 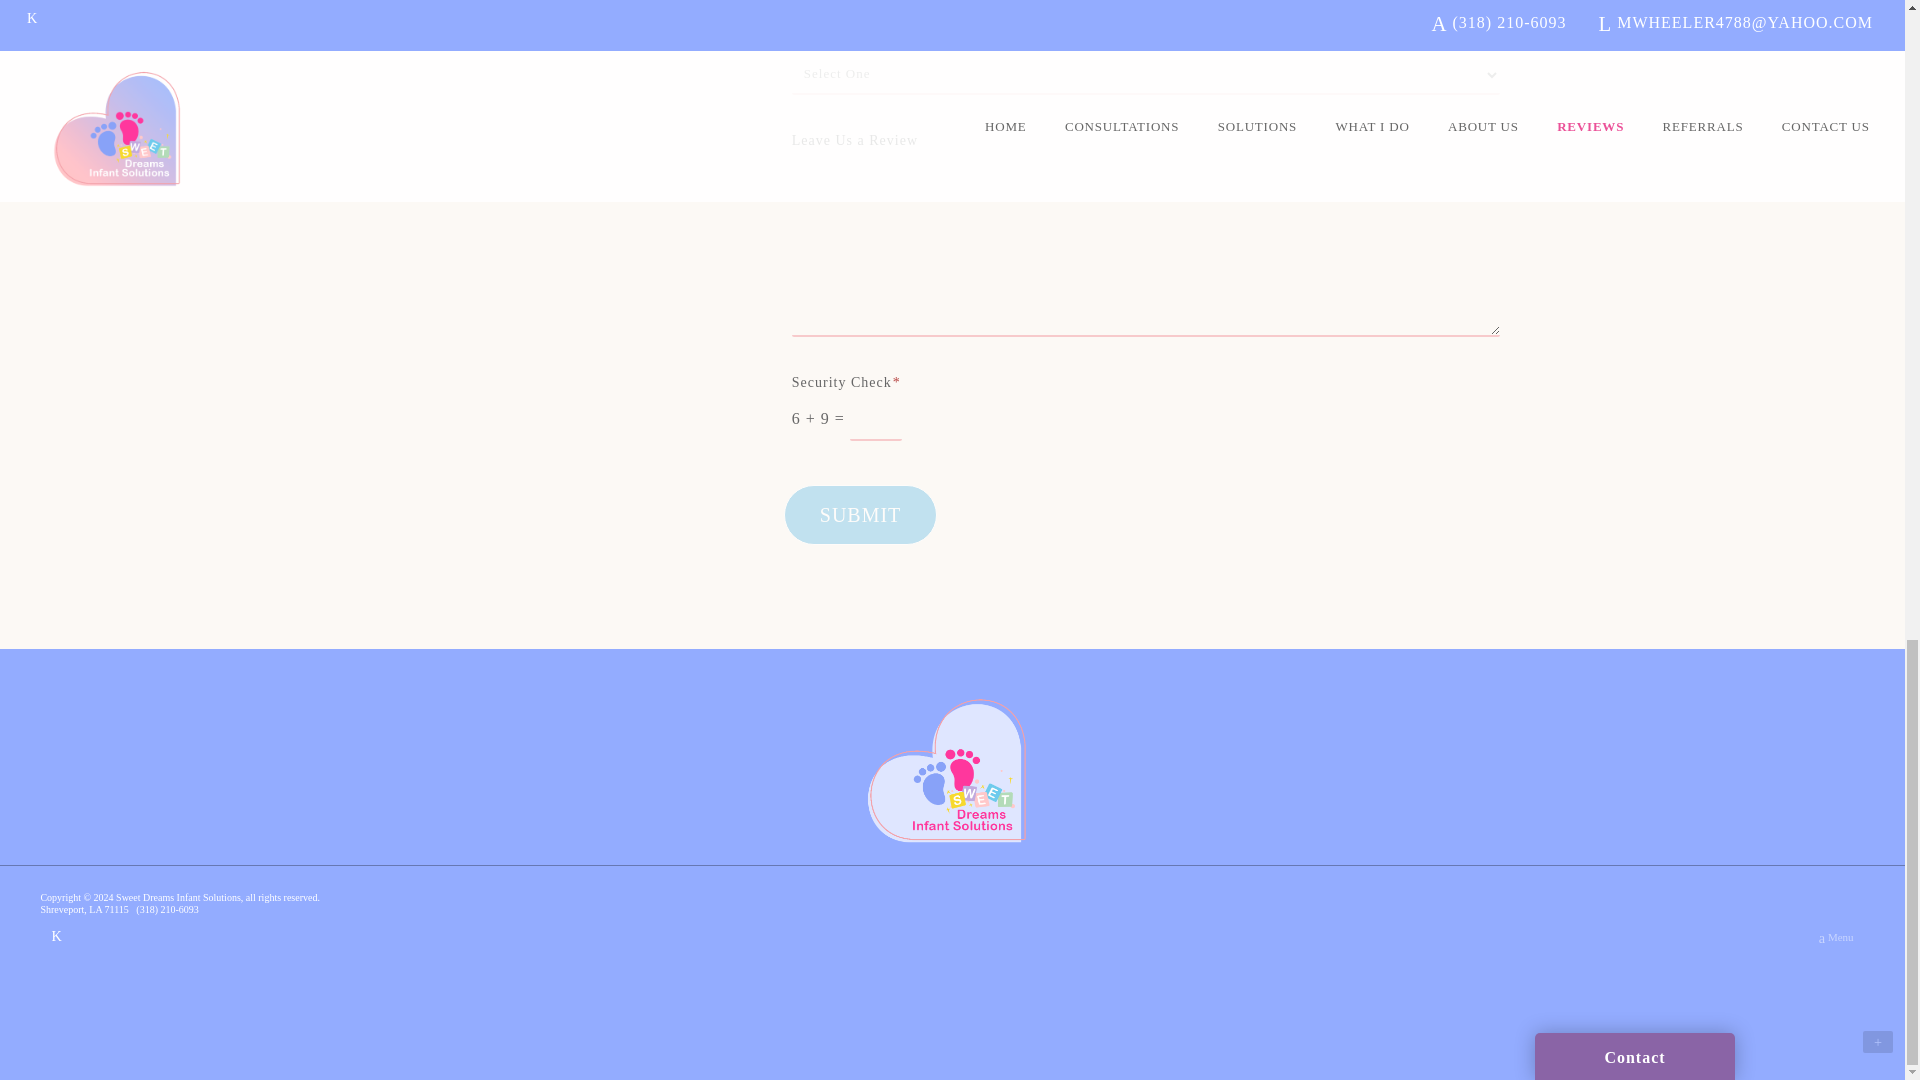 What do you see at coordinates (860, 515) in the screenshot?
I see `Submit` at bounding box center [860, 515].